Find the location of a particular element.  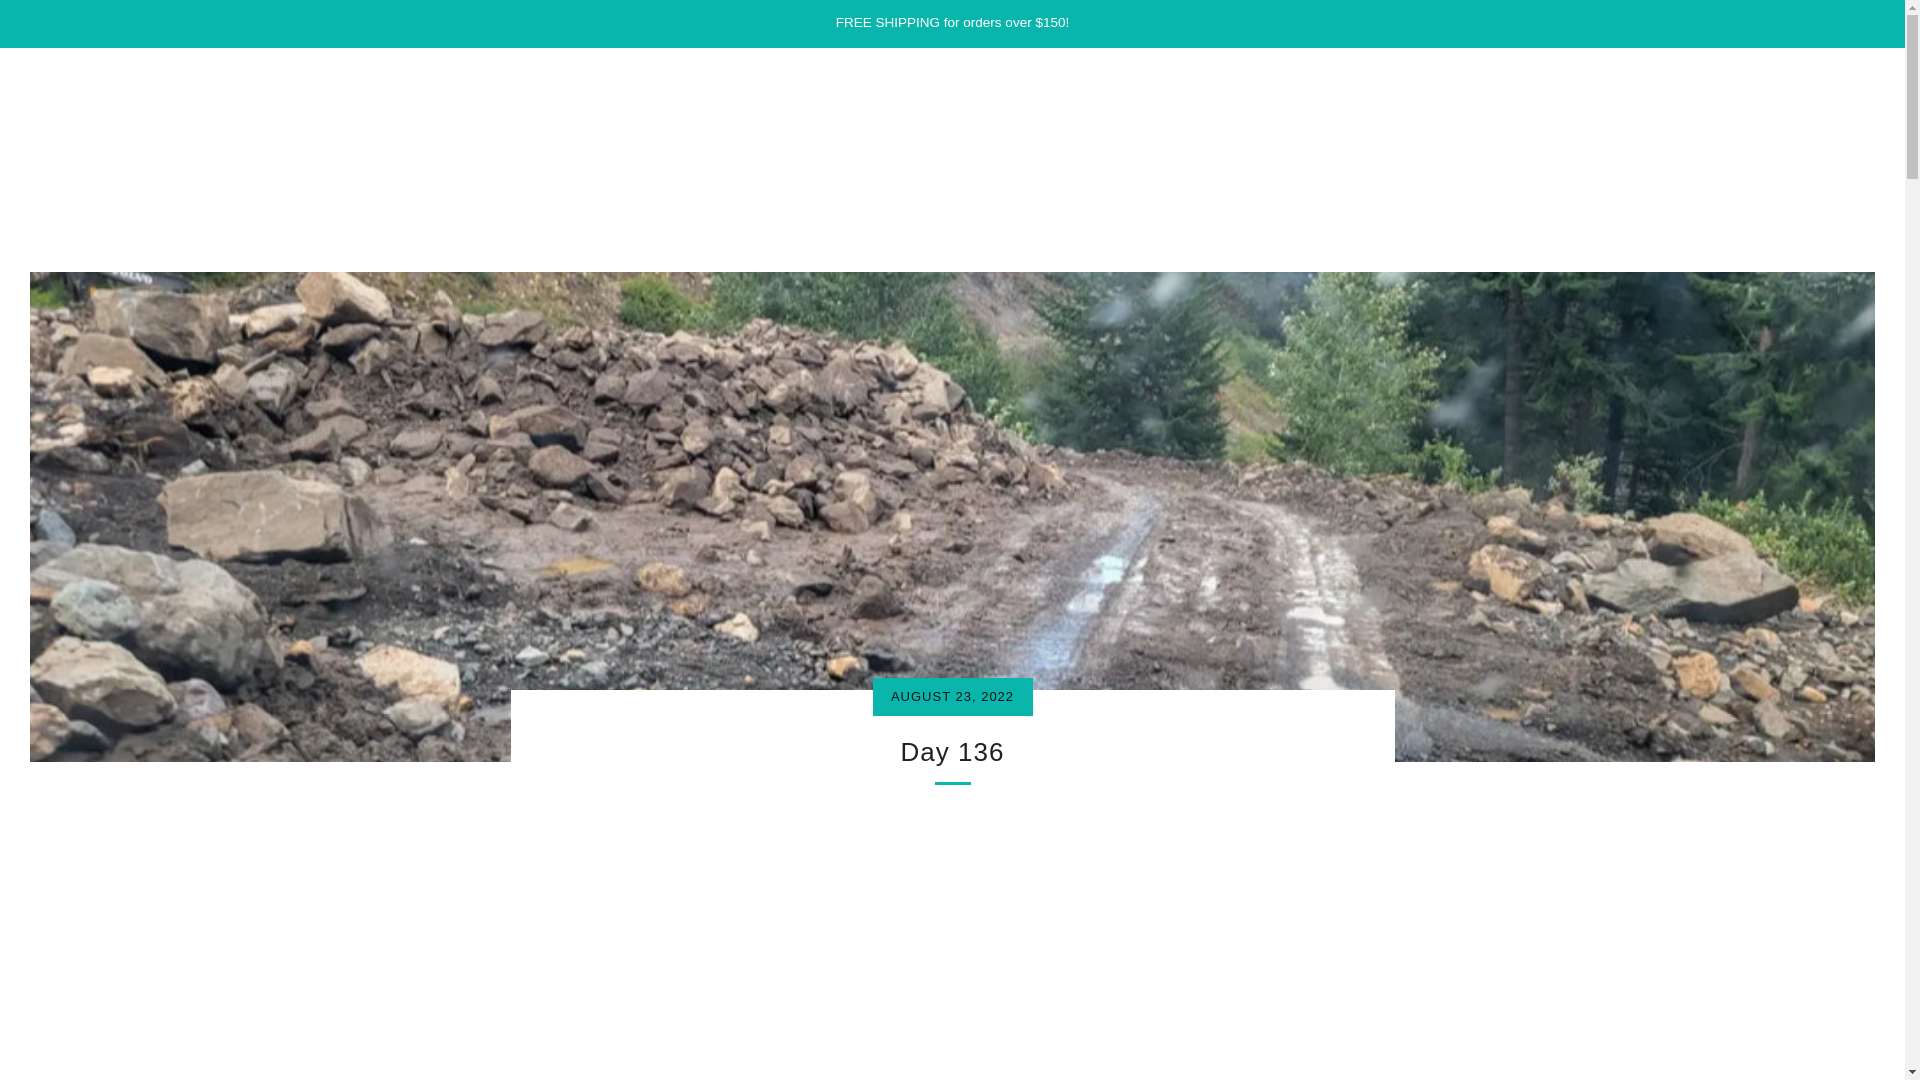

ADVENTURE BLOGS is located at coordinates (1189, 212).